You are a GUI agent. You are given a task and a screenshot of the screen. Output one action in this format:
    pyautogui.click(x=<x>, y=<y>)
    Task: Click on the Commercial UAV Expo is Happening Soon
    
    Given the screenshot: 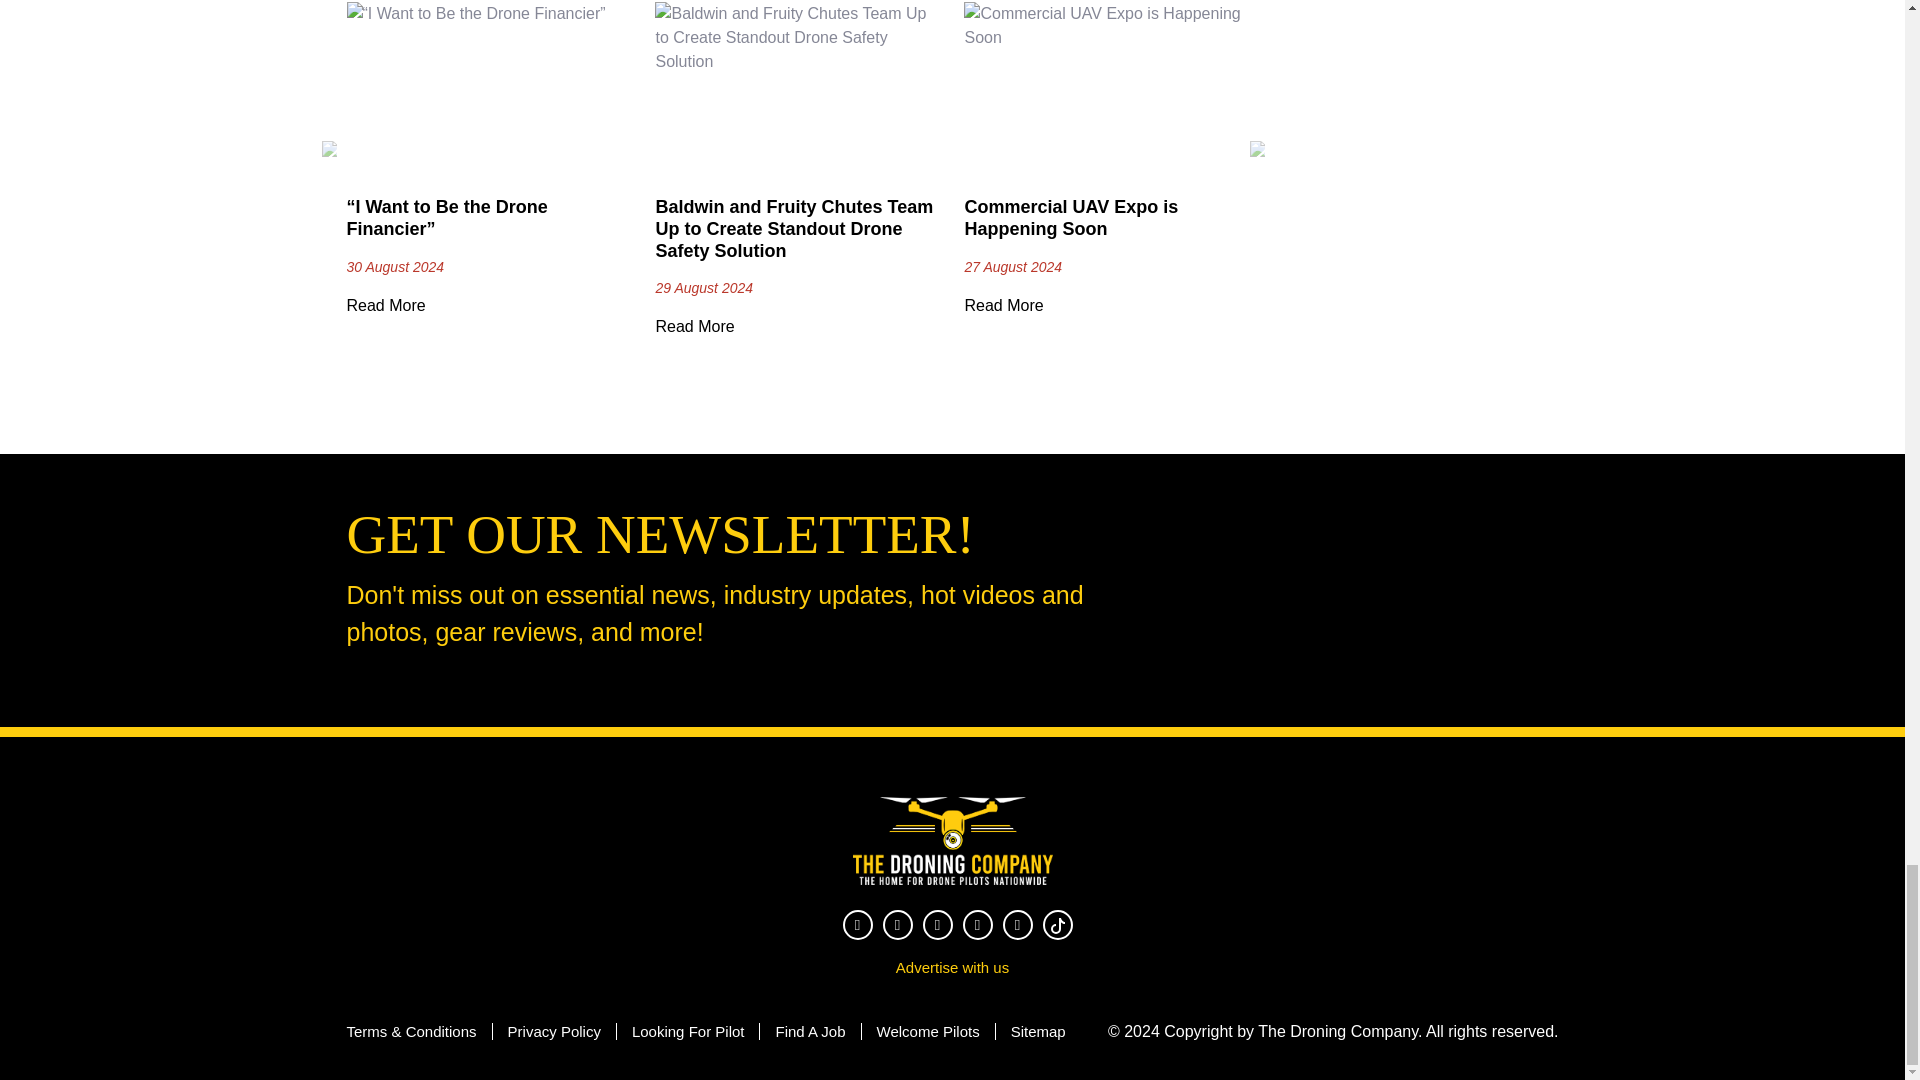 What is the action you would take?
    pyautogui.click(x=1070, y=217)
    